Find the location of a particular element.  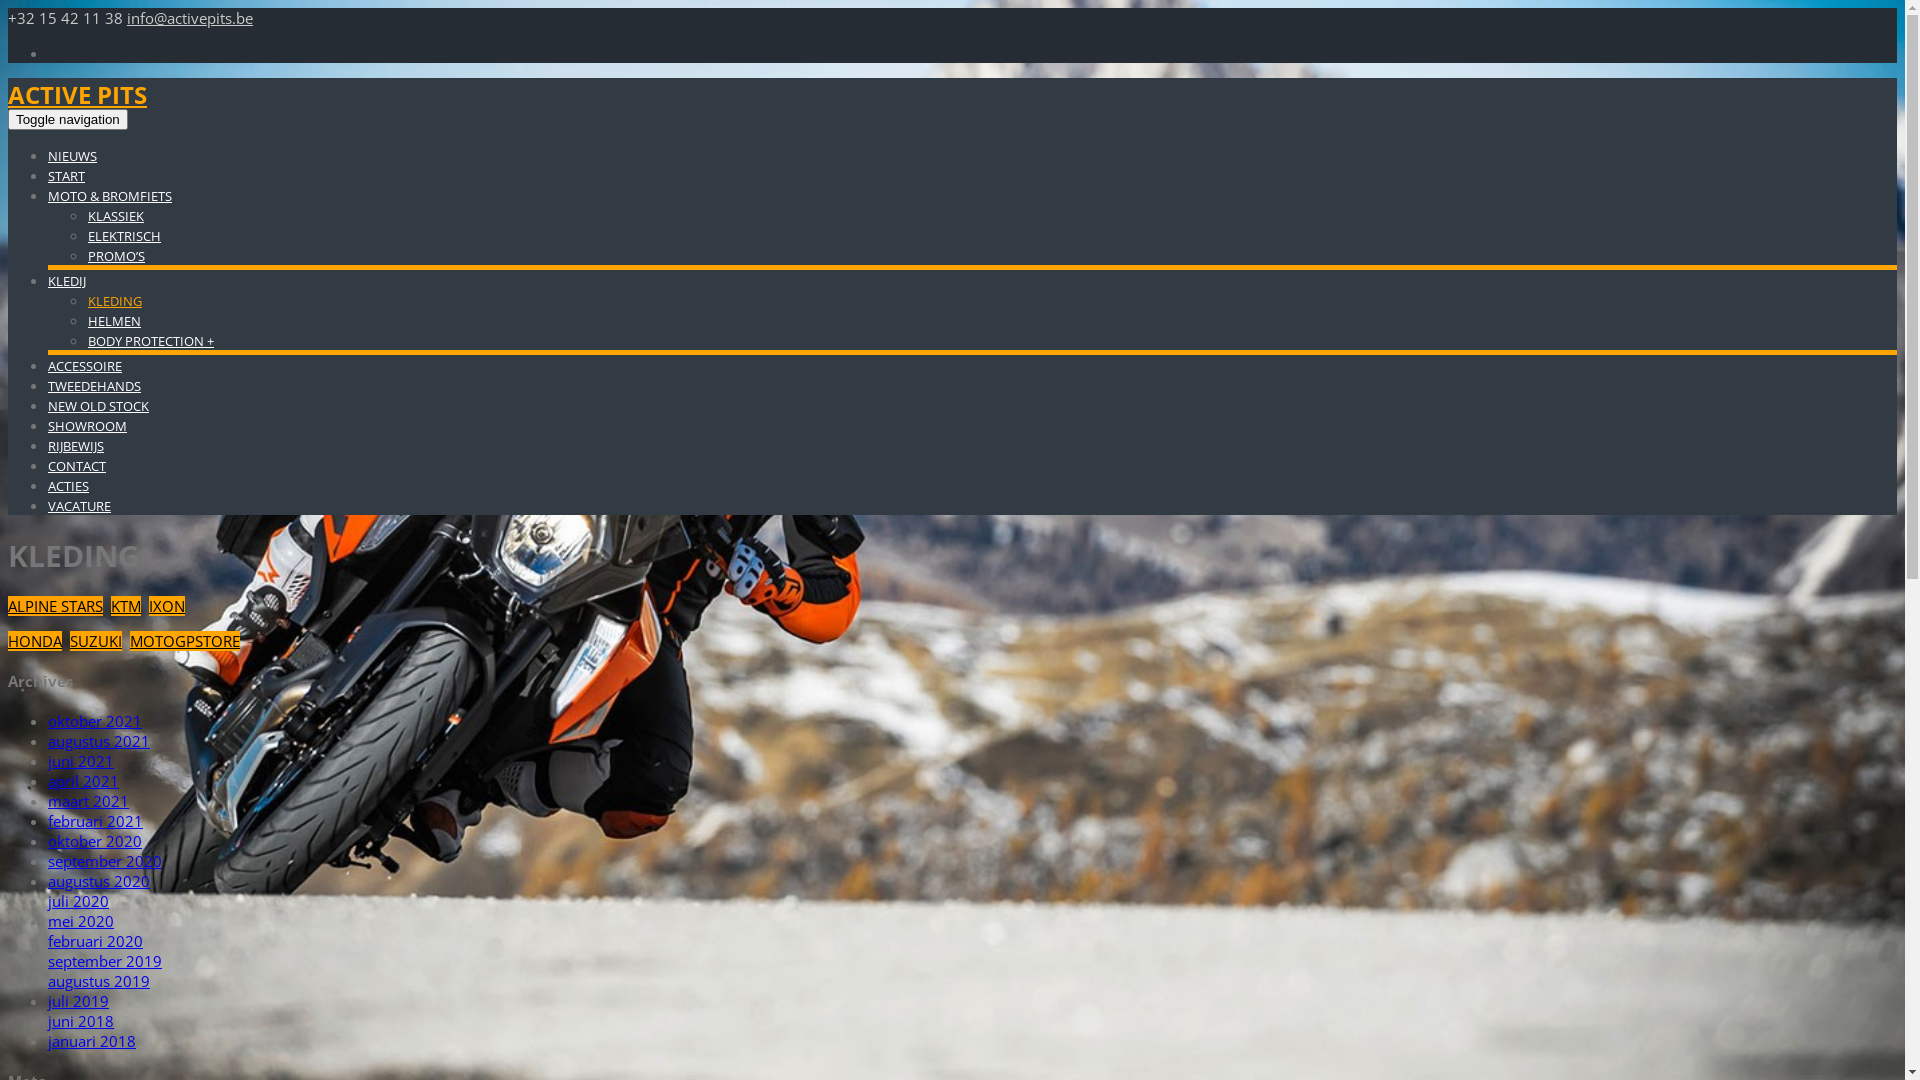

maart 2021 is located at coordinates (88, 801).